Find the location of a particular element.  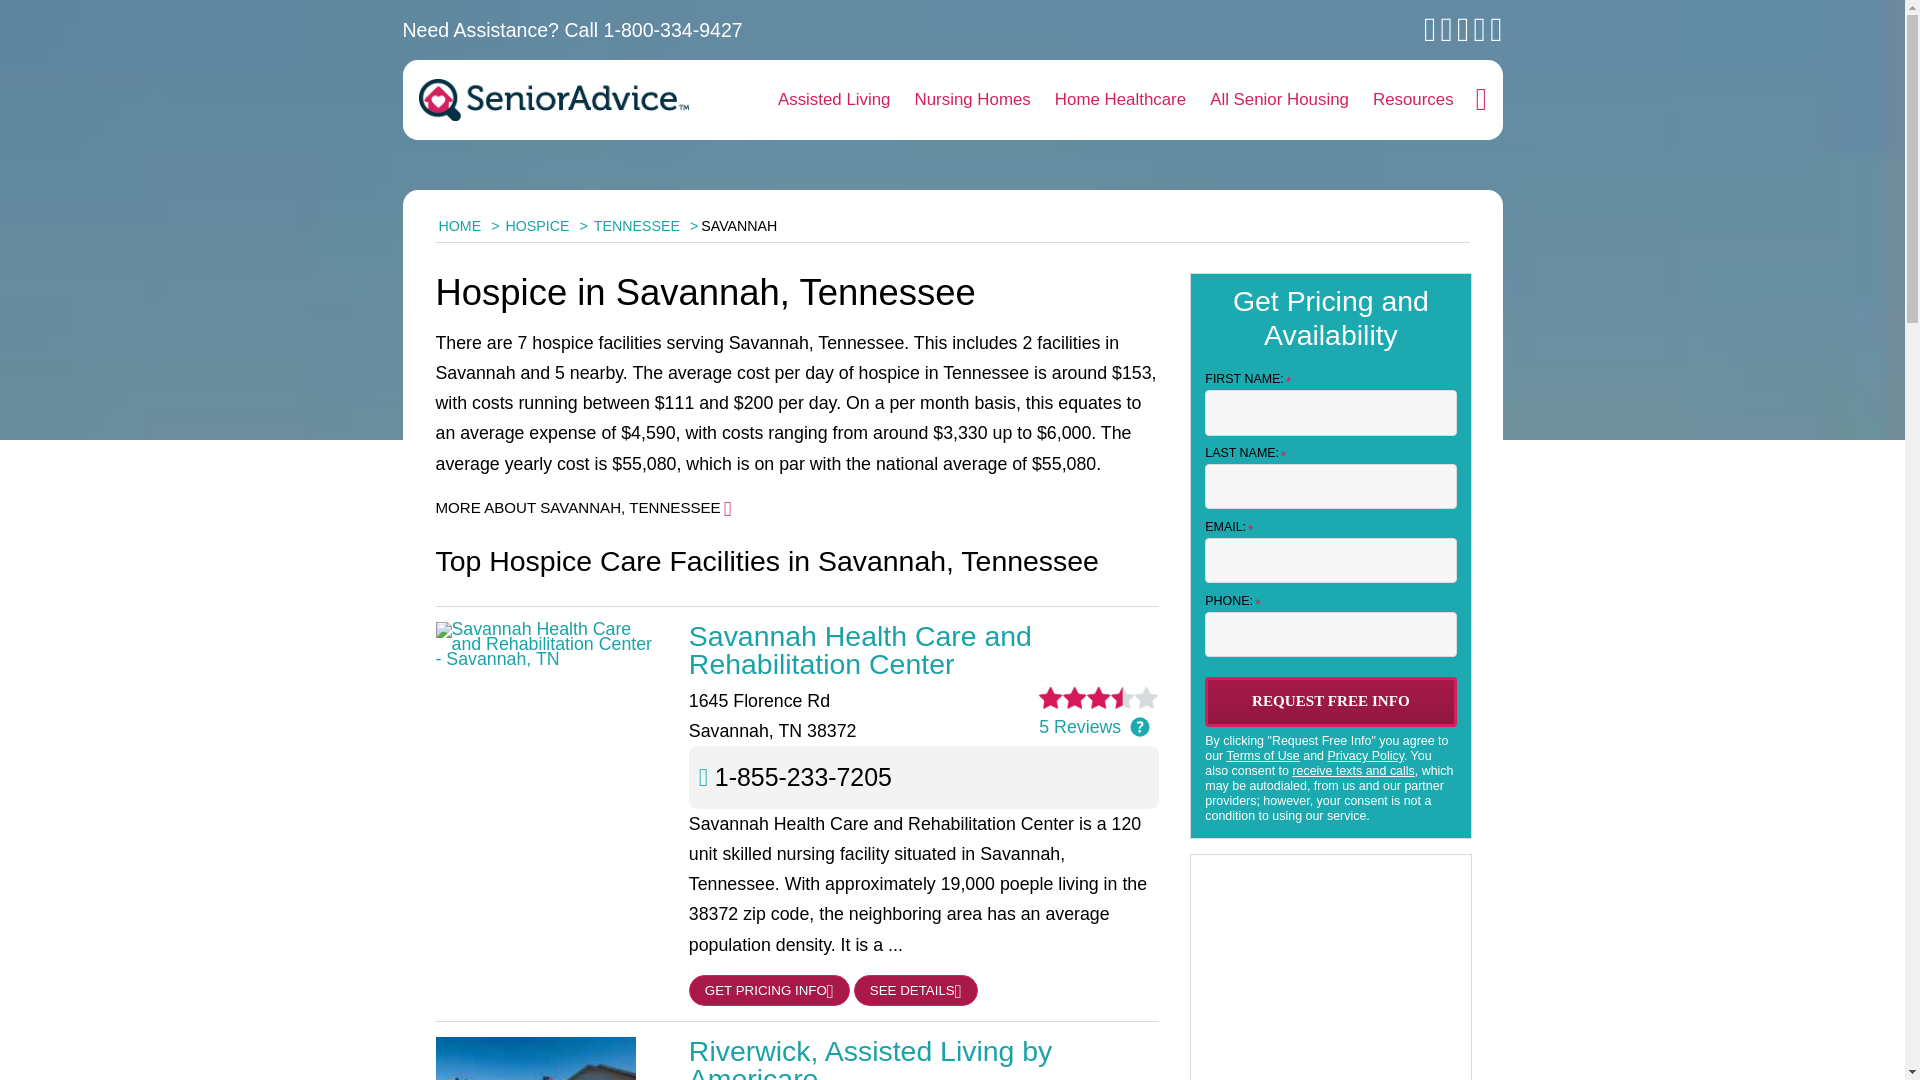

Assisted Living is located at coordinates (834, 100).